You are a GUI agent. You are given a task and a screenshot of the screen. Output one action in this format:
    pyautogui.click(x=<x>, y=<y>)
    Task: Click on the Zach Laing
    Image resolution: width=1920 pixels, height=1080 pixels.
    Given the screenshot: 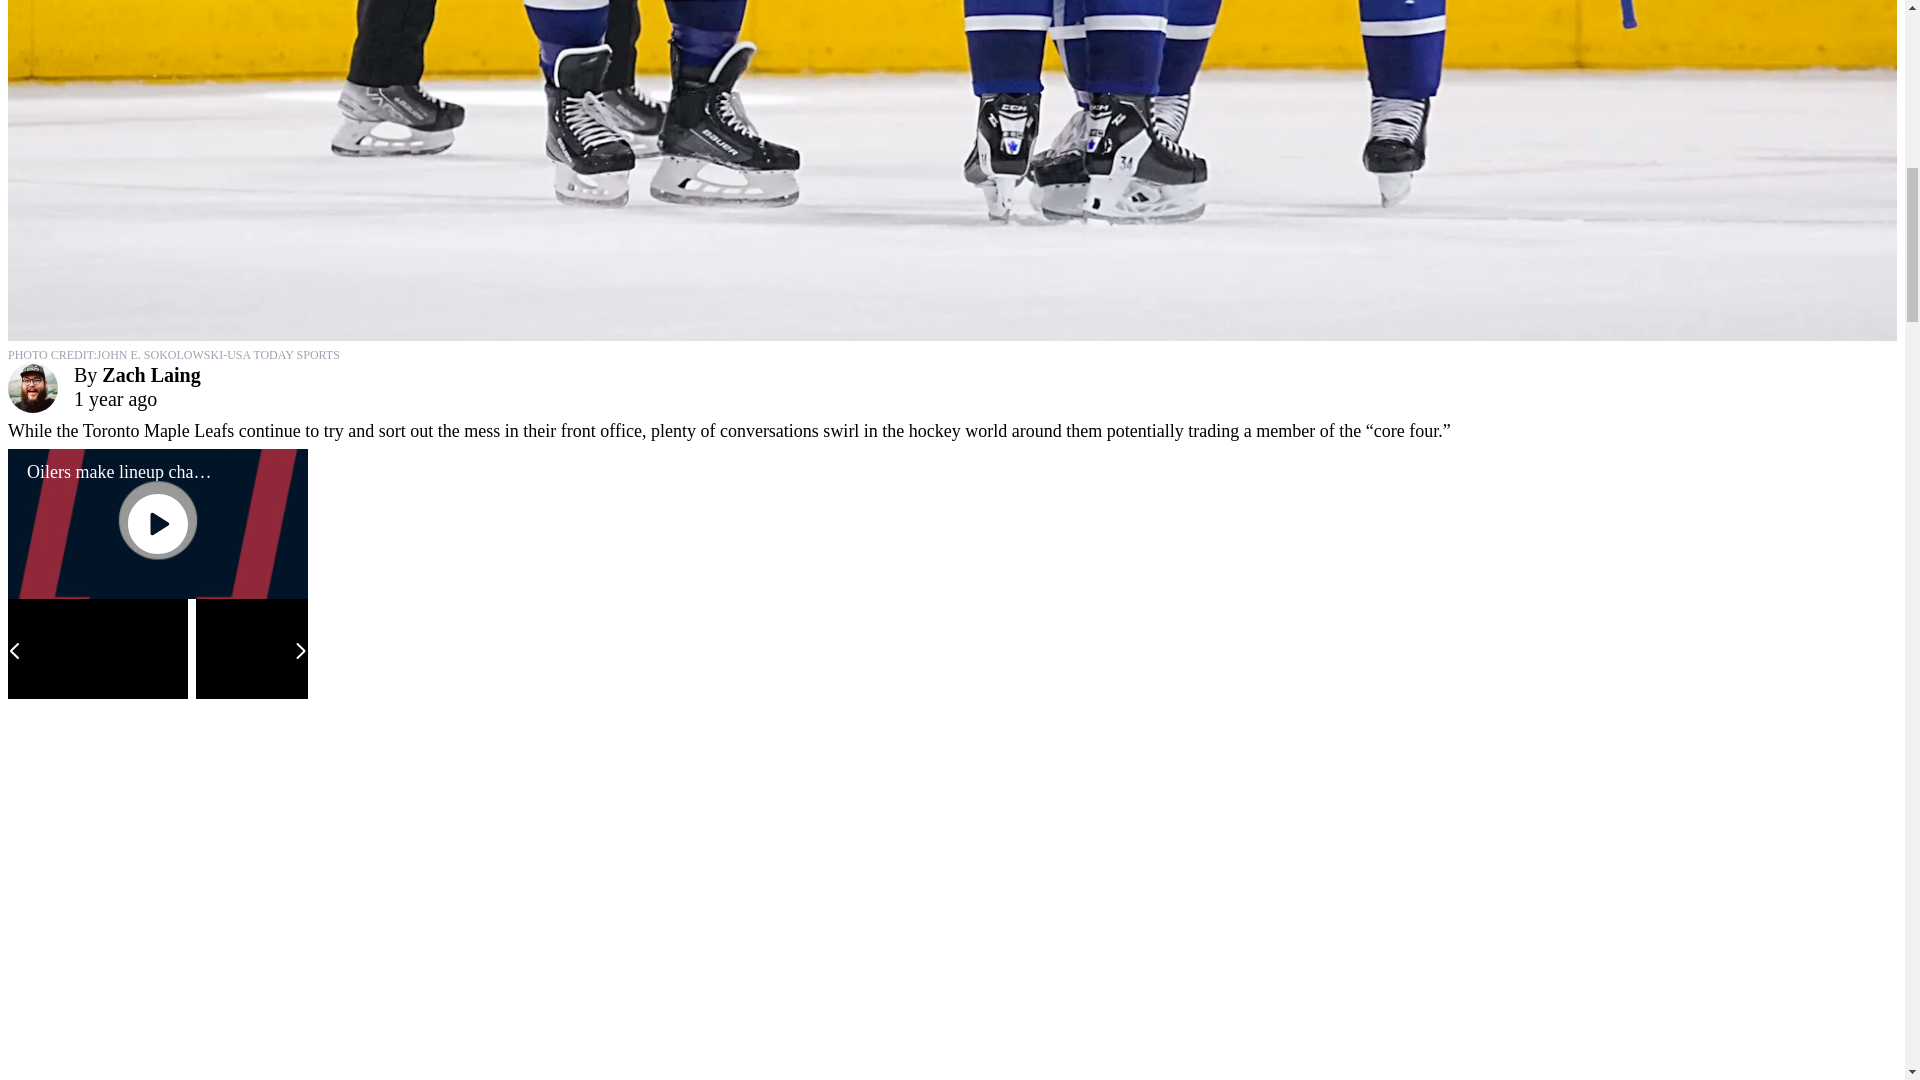 What is the action you would take?
    pyautogui.click(x=150, y=374)
    